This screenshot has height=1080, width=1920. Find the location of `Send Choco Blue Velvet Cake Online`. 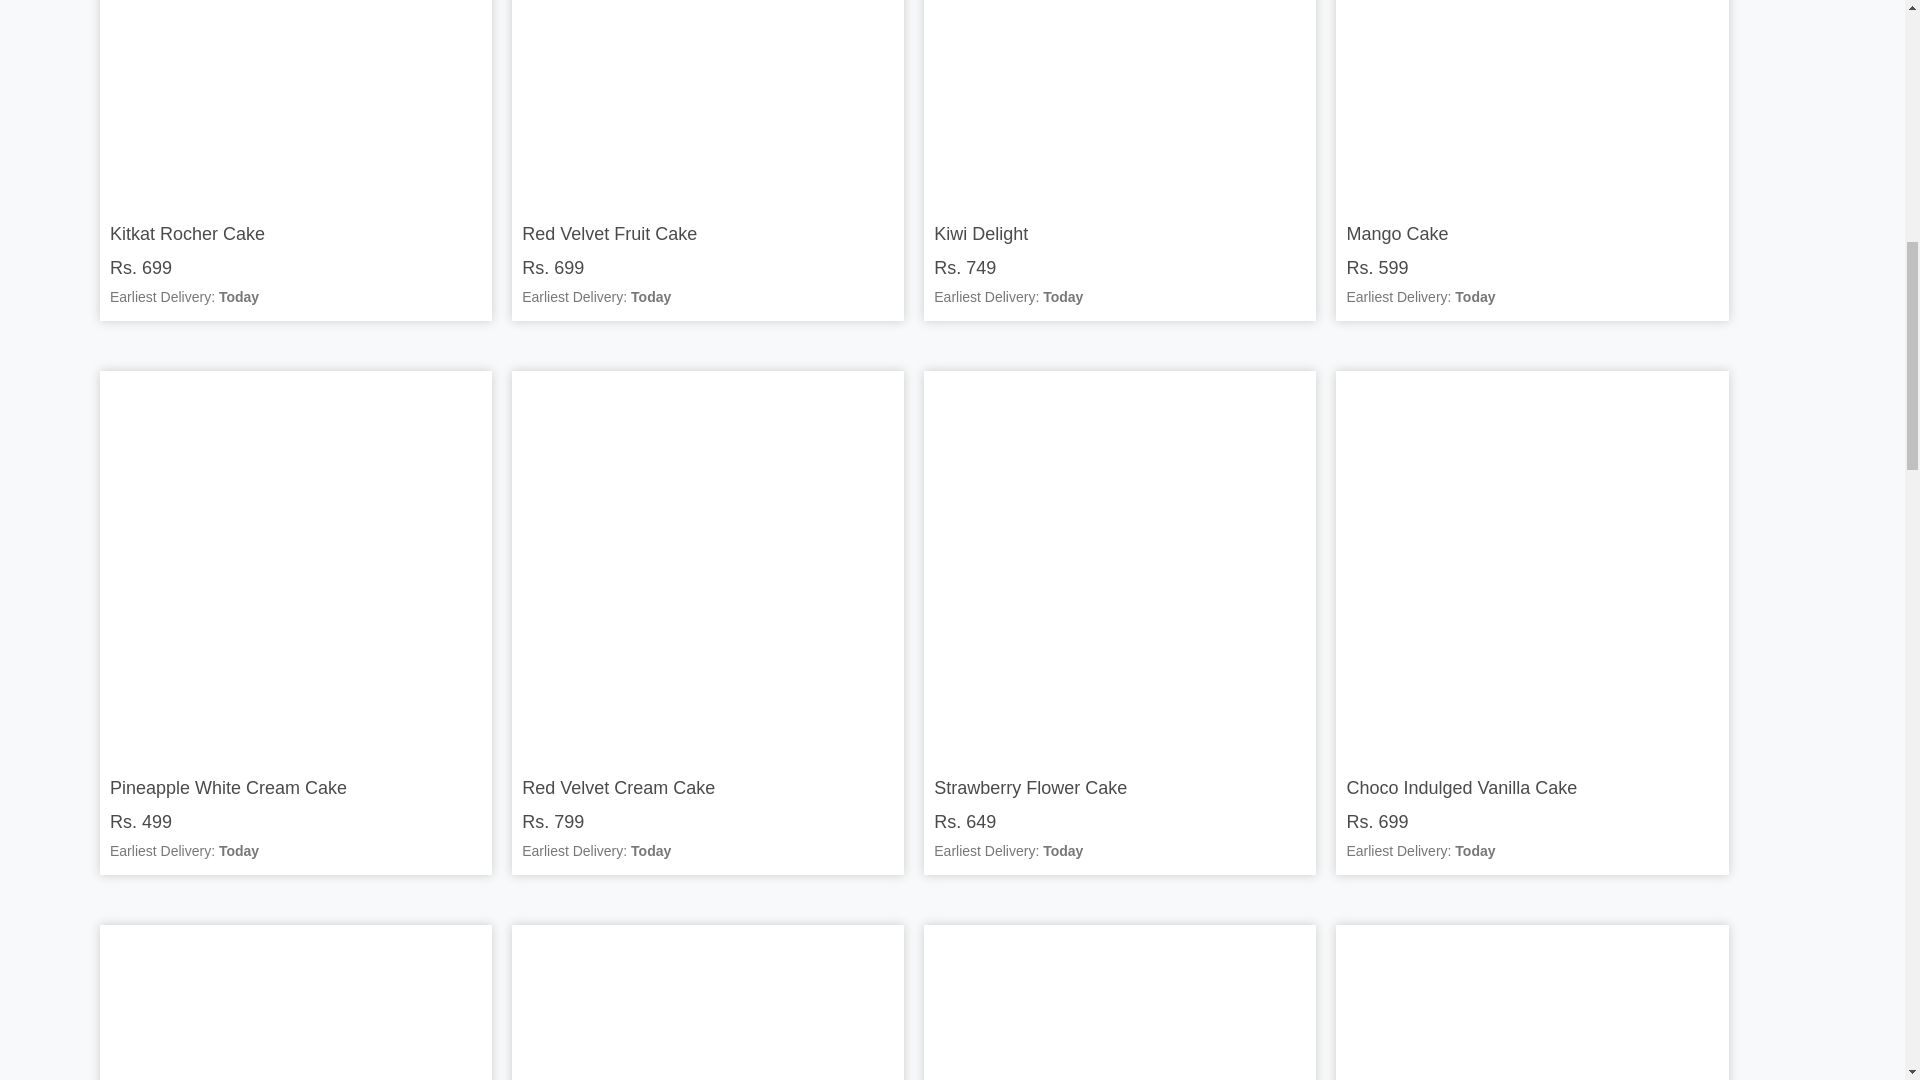

Send Choco Blue Velvet Cake Online is located at coordinates (1532, 1006).